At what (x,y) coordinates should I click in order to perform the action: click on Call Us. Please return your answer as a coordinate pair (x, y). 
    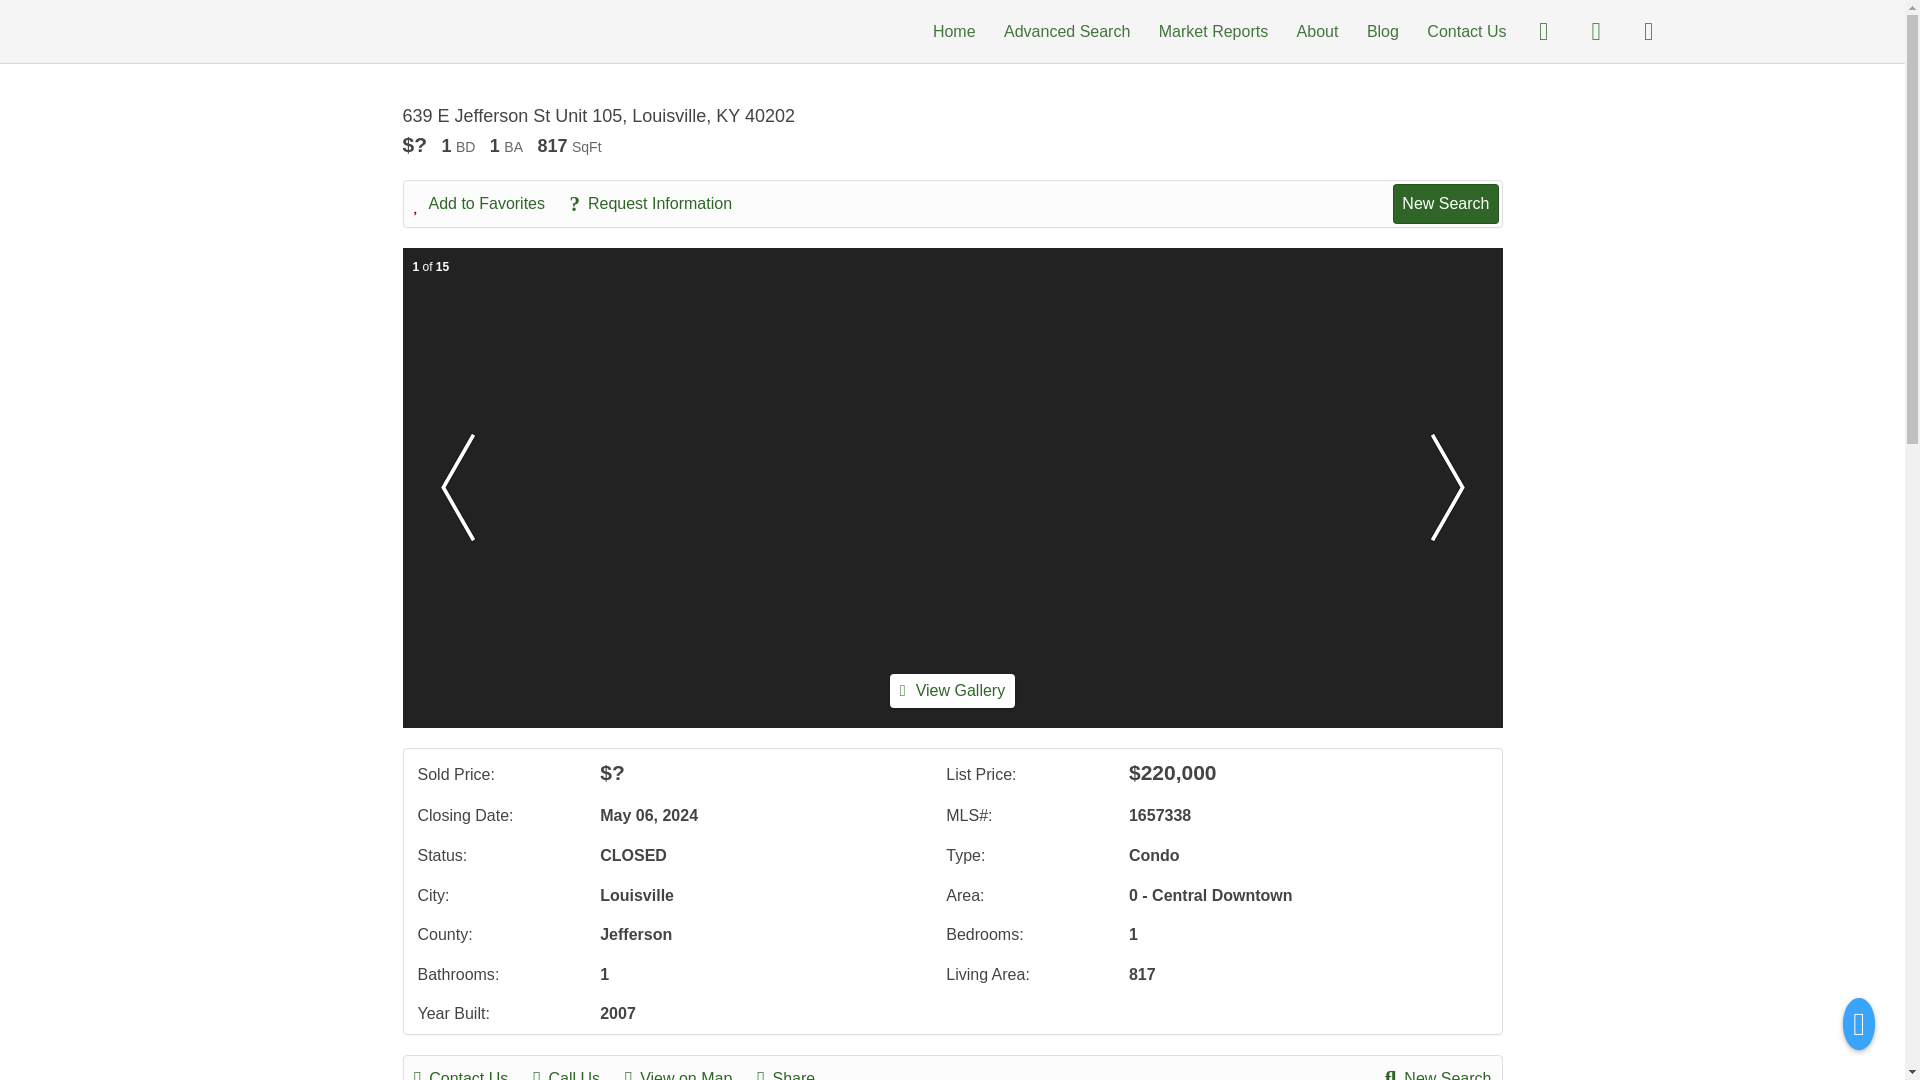
    Looking at the image, I should click on (576, 1072).